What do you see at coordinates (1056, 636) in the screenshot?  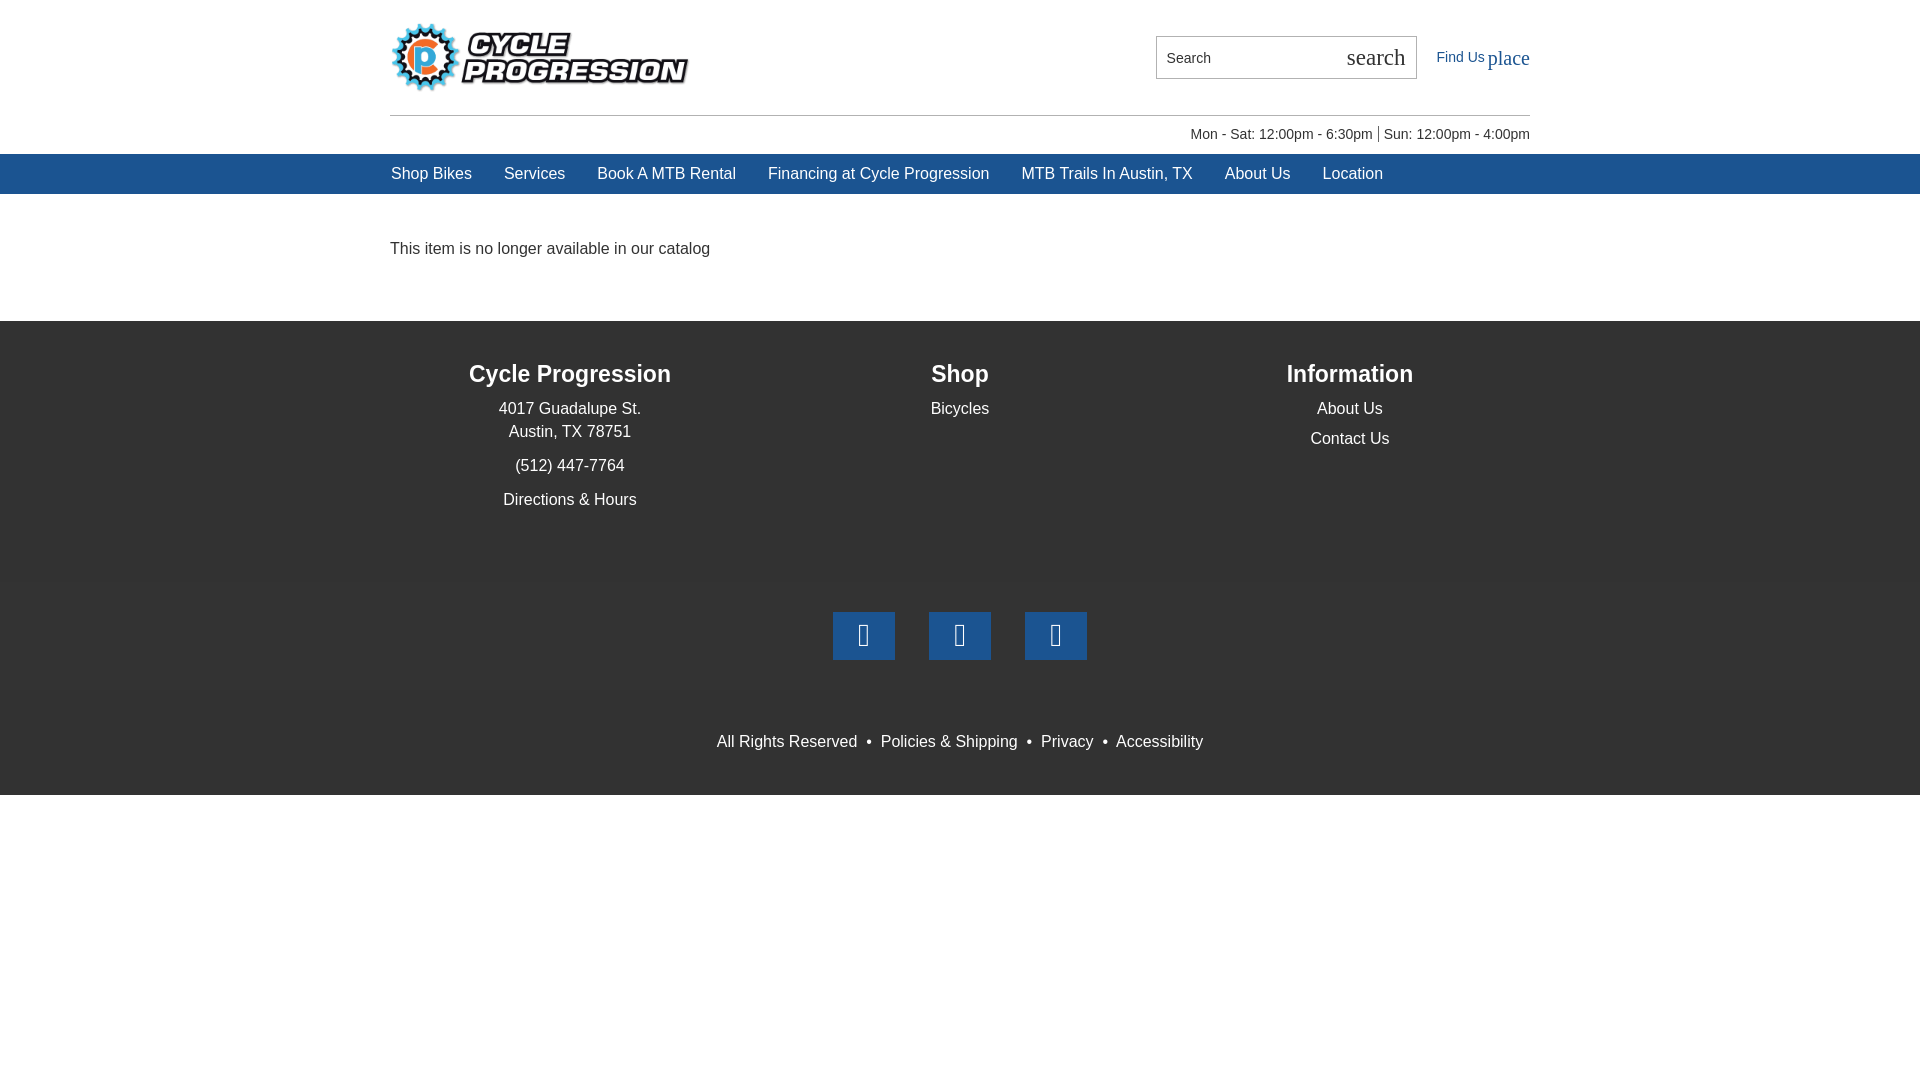 I see `Yelp` at bounding box center [1056, 636].